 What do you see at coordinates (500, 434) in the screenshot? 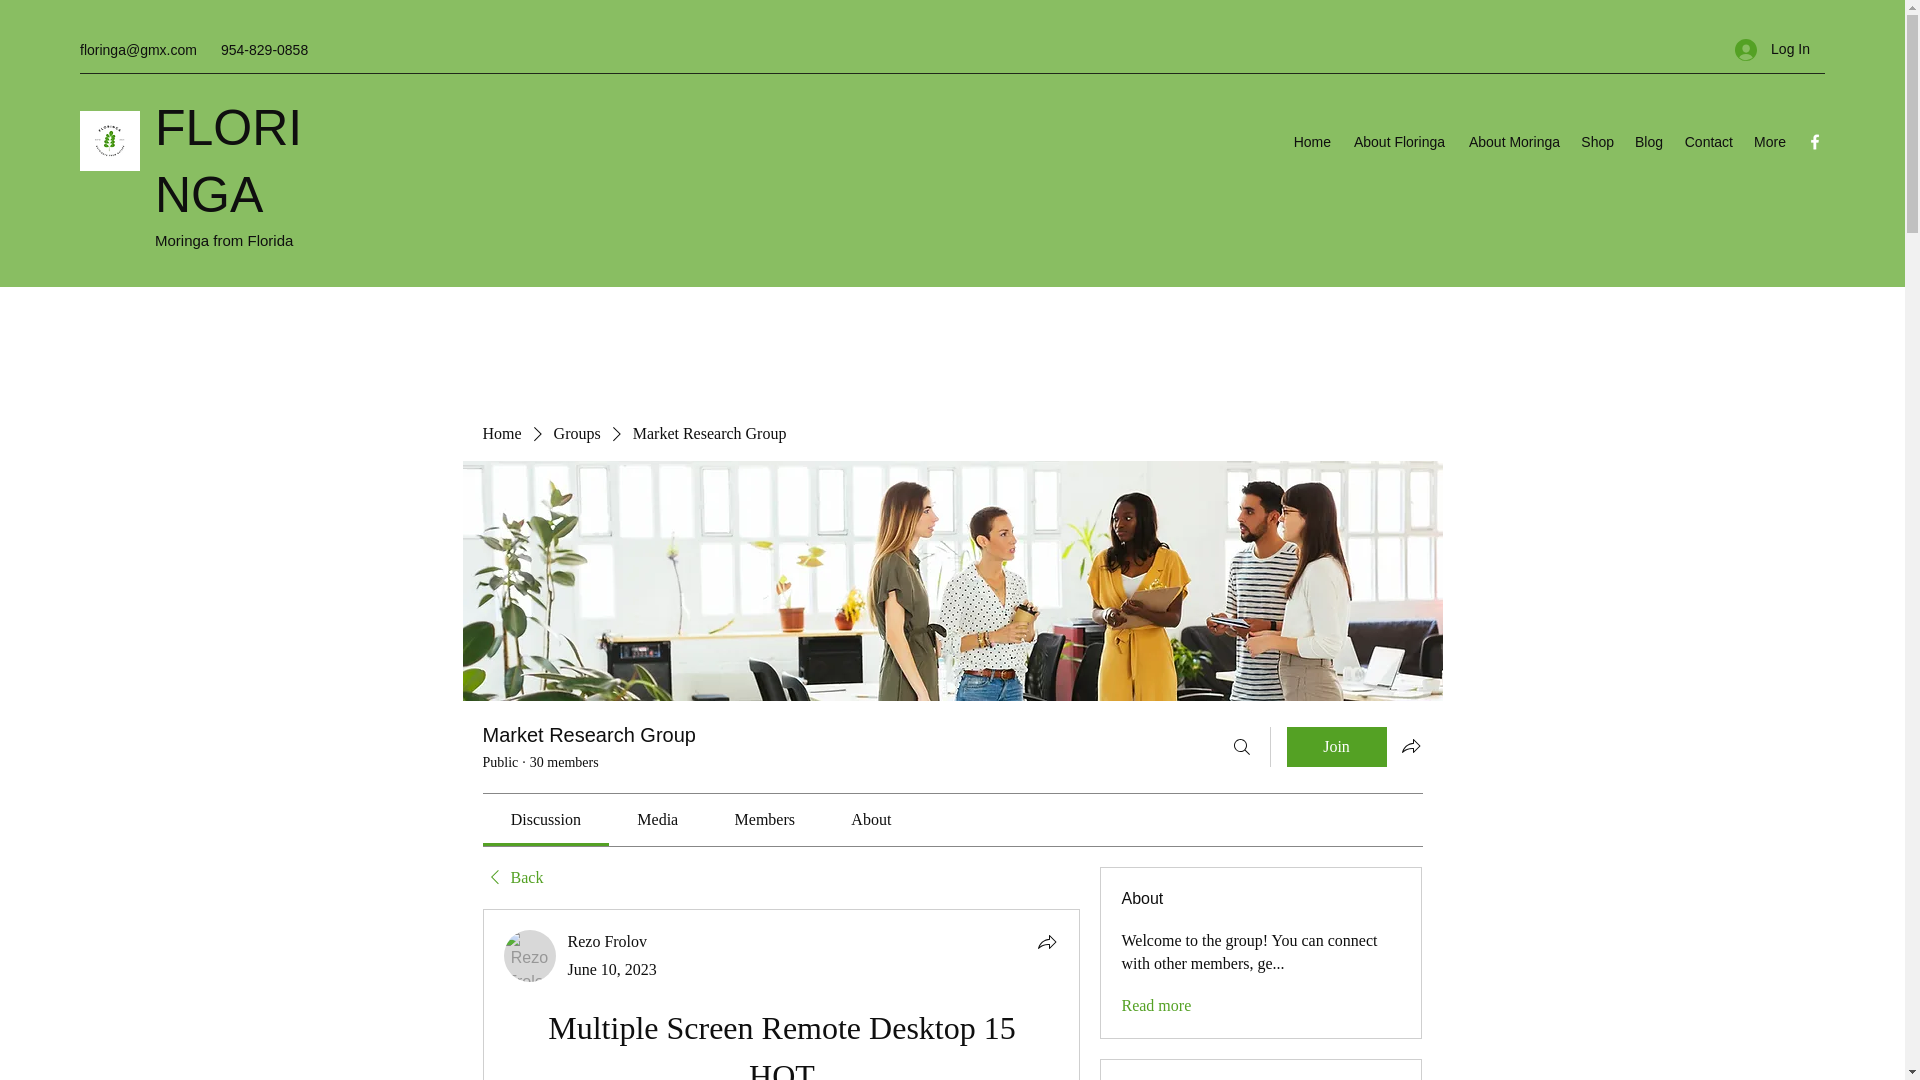
I see `Home` at bounding box center [500, 434].